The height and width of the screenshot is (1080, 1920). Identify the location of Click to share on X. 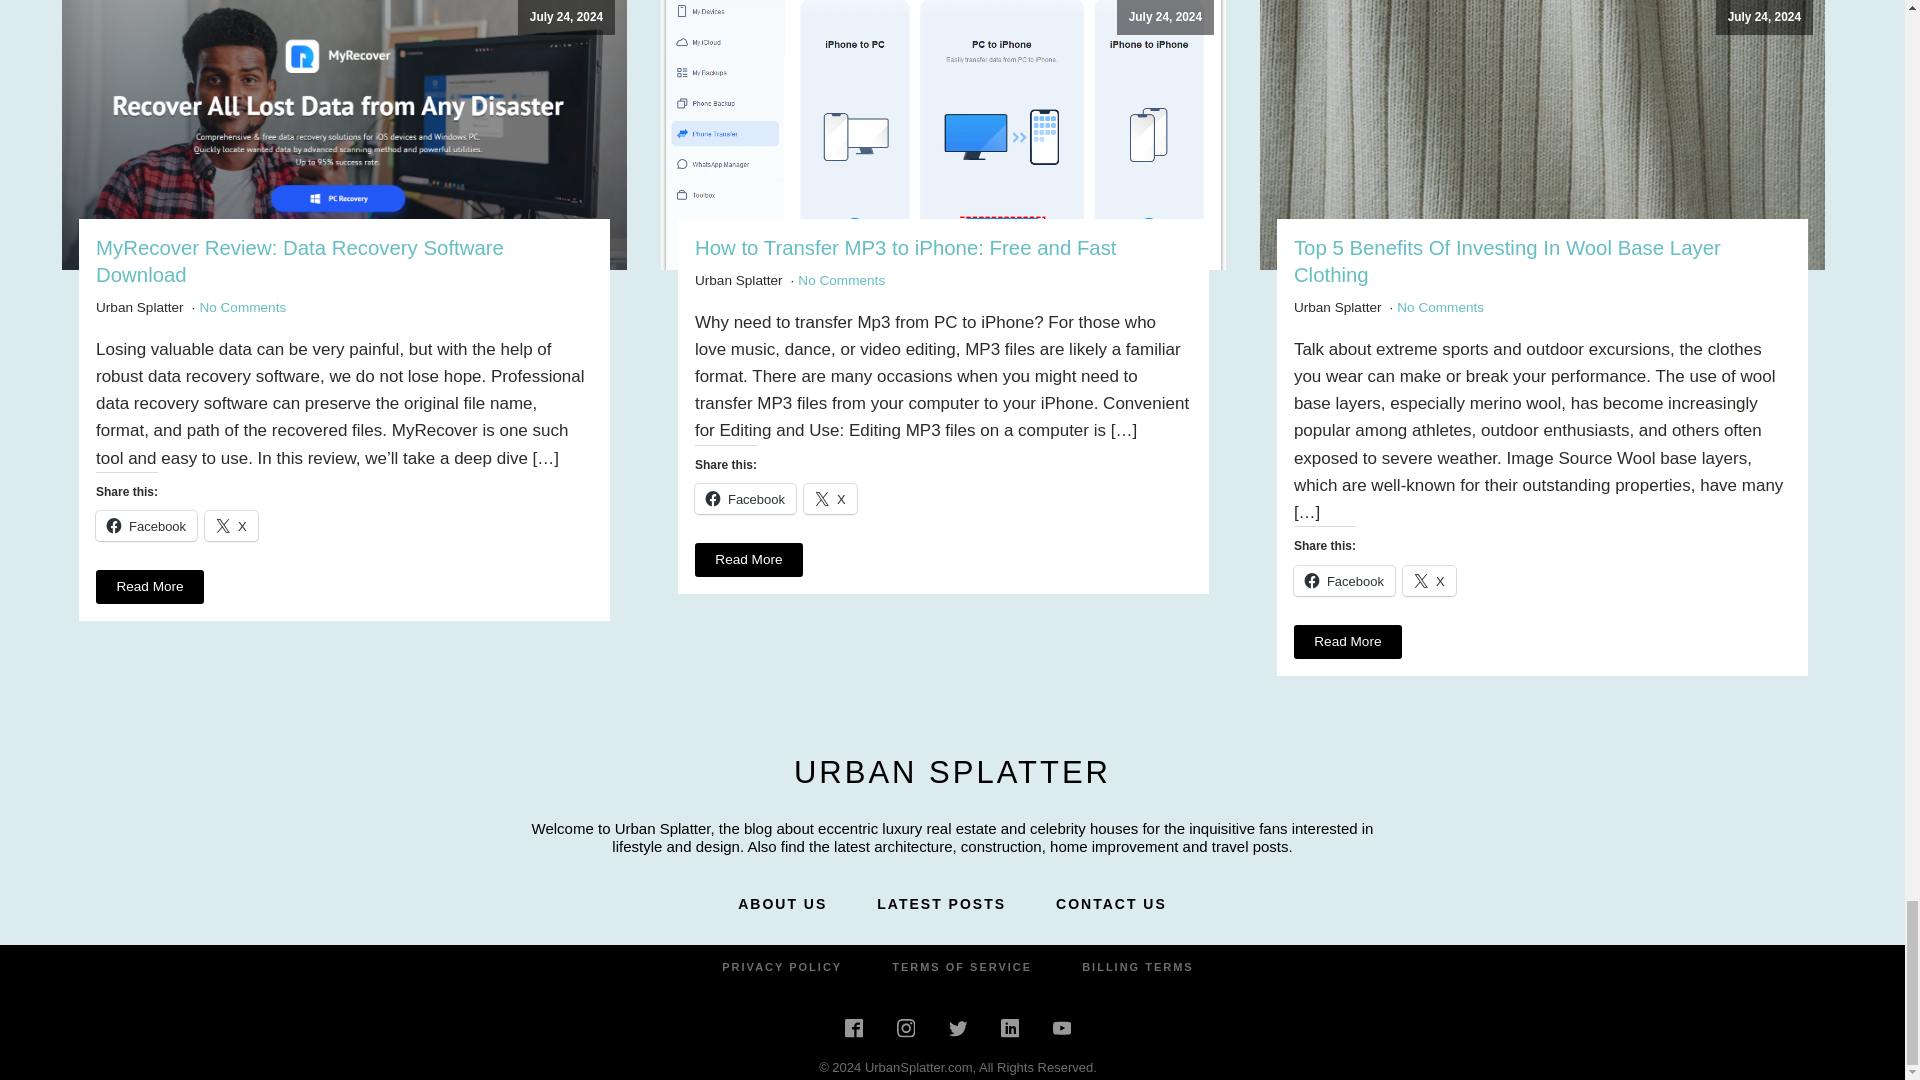
(1429, 580).